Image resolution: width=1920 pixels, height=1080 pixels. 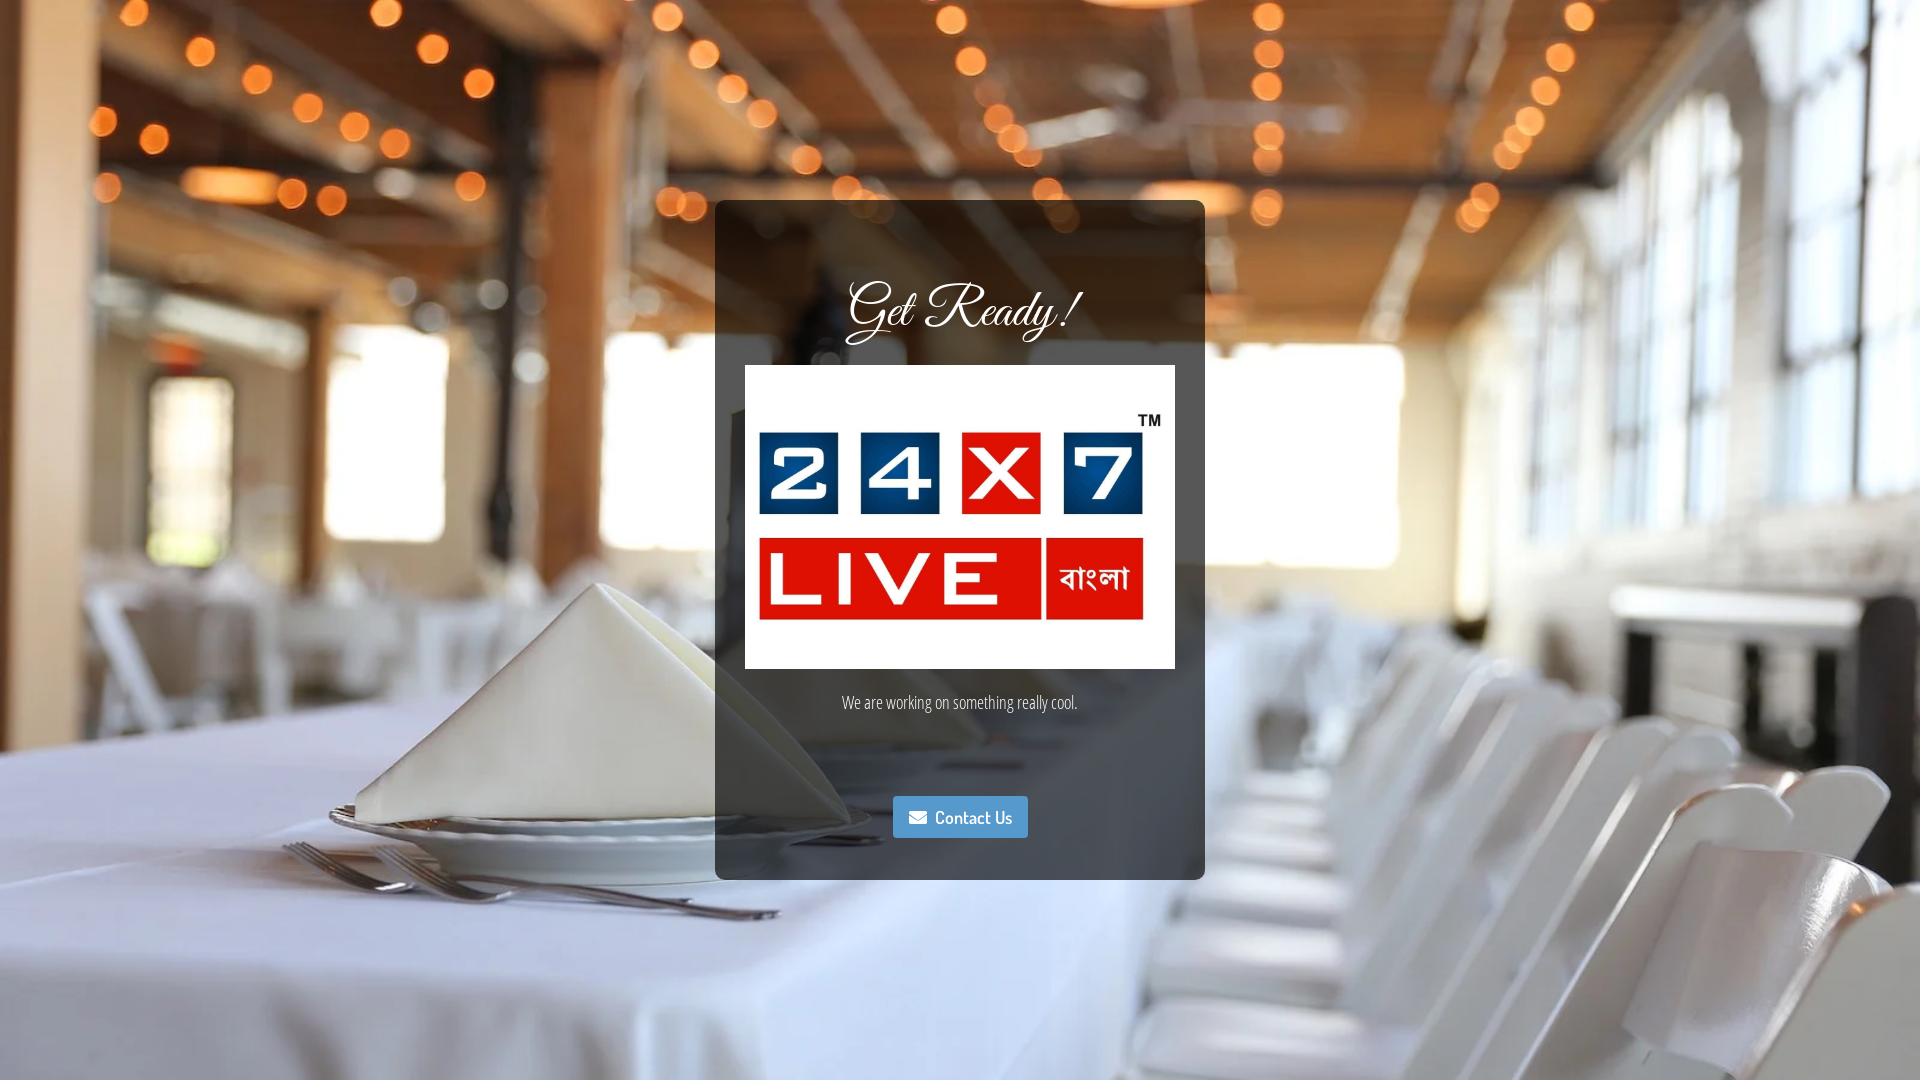 What do you see at coordinates (960, 817) in the screenshot?
I see `Contact Us` at bounding box center [960, 817].